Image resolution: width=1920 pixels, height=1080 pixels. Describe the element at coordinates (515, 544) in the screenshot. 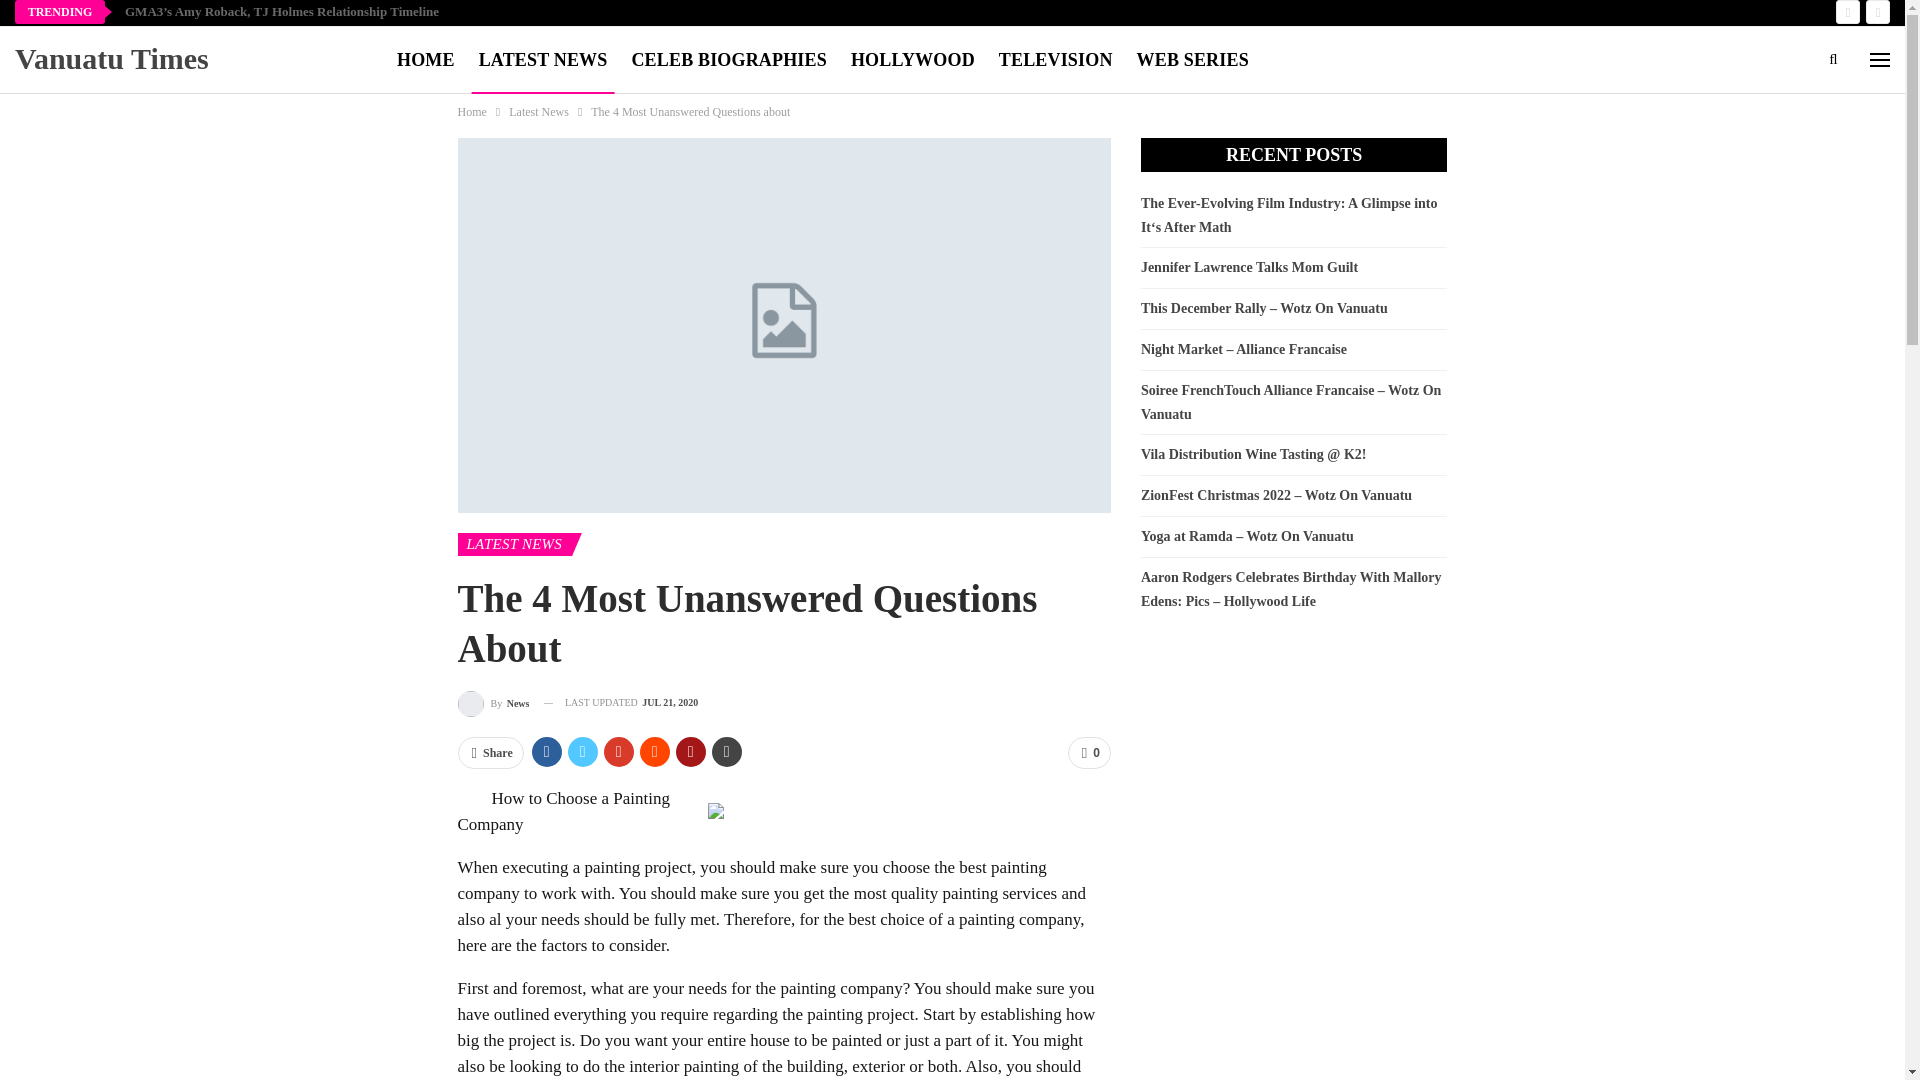

I see `LATEST NEWS` at that location.